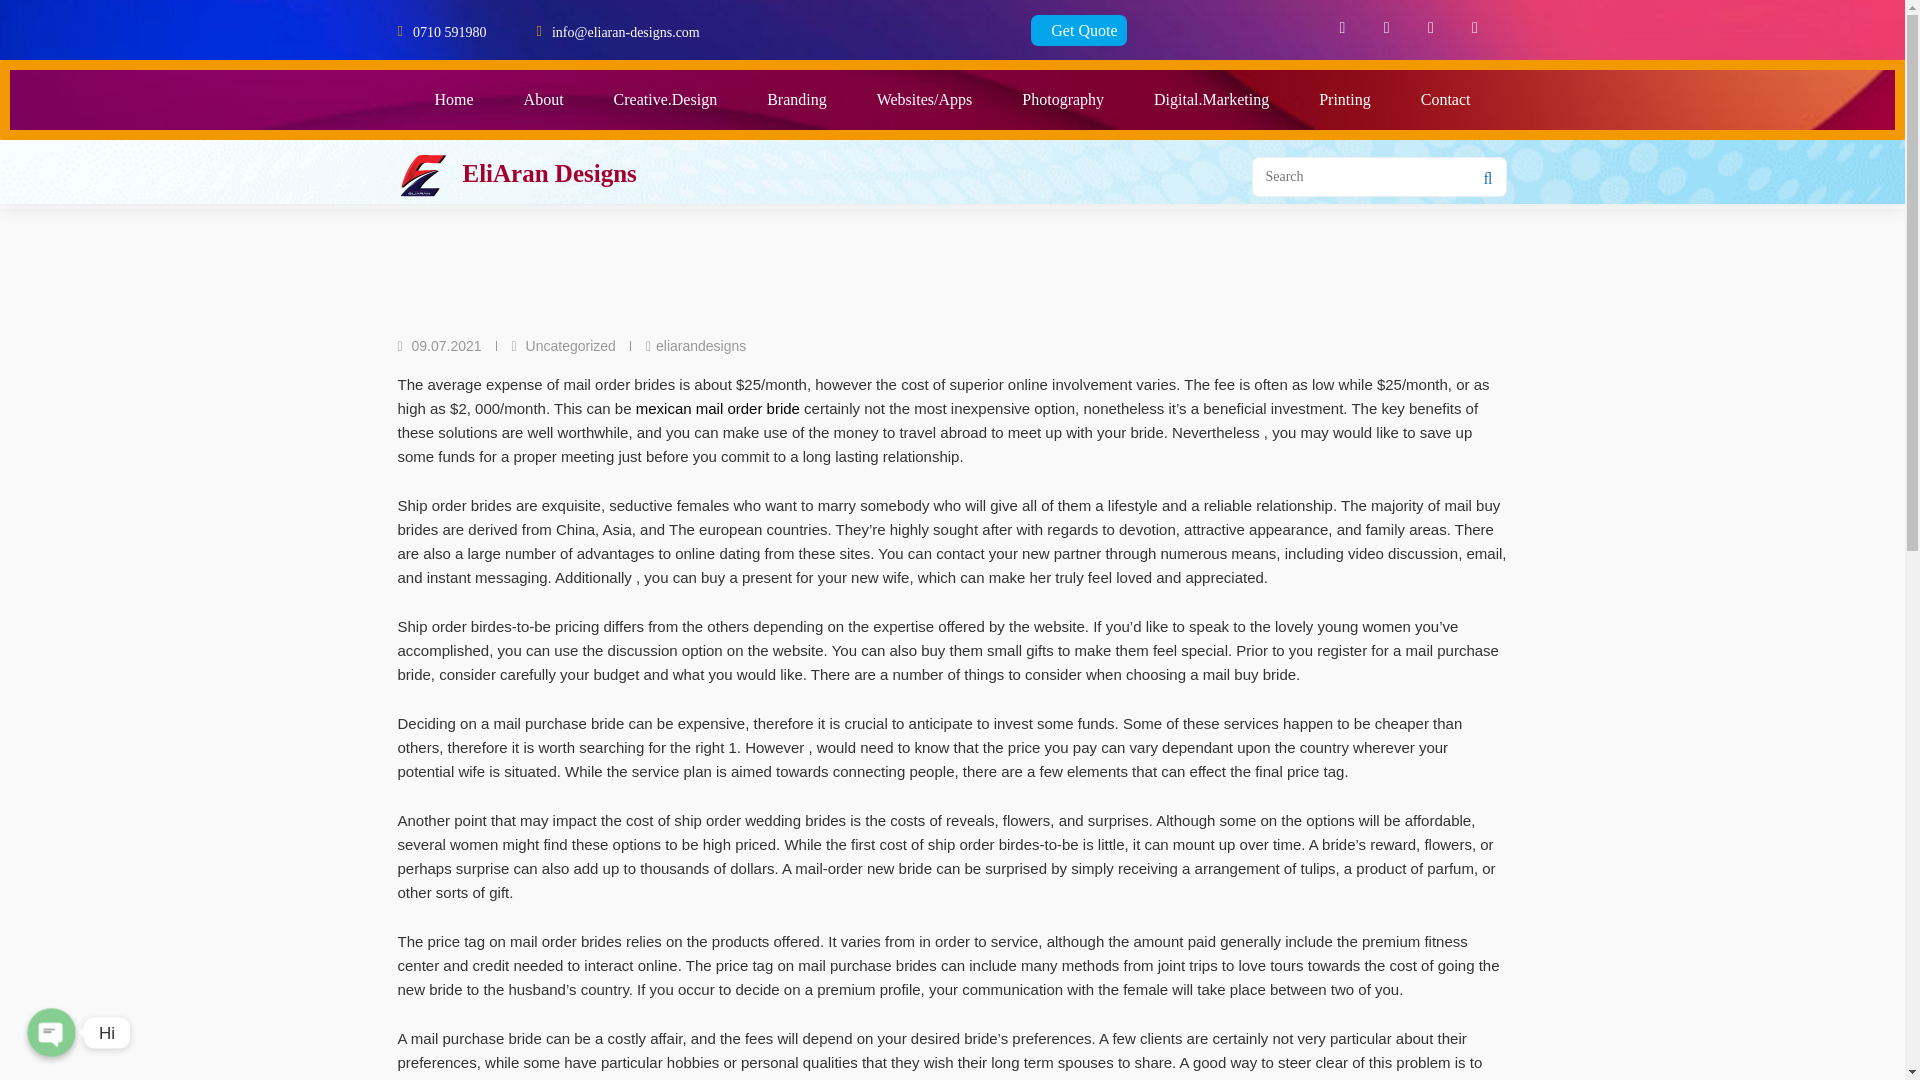  What do you see at coordinates (1344, 100) in the screenshot?
I see `Printing` at bounding box center [1344, 100].